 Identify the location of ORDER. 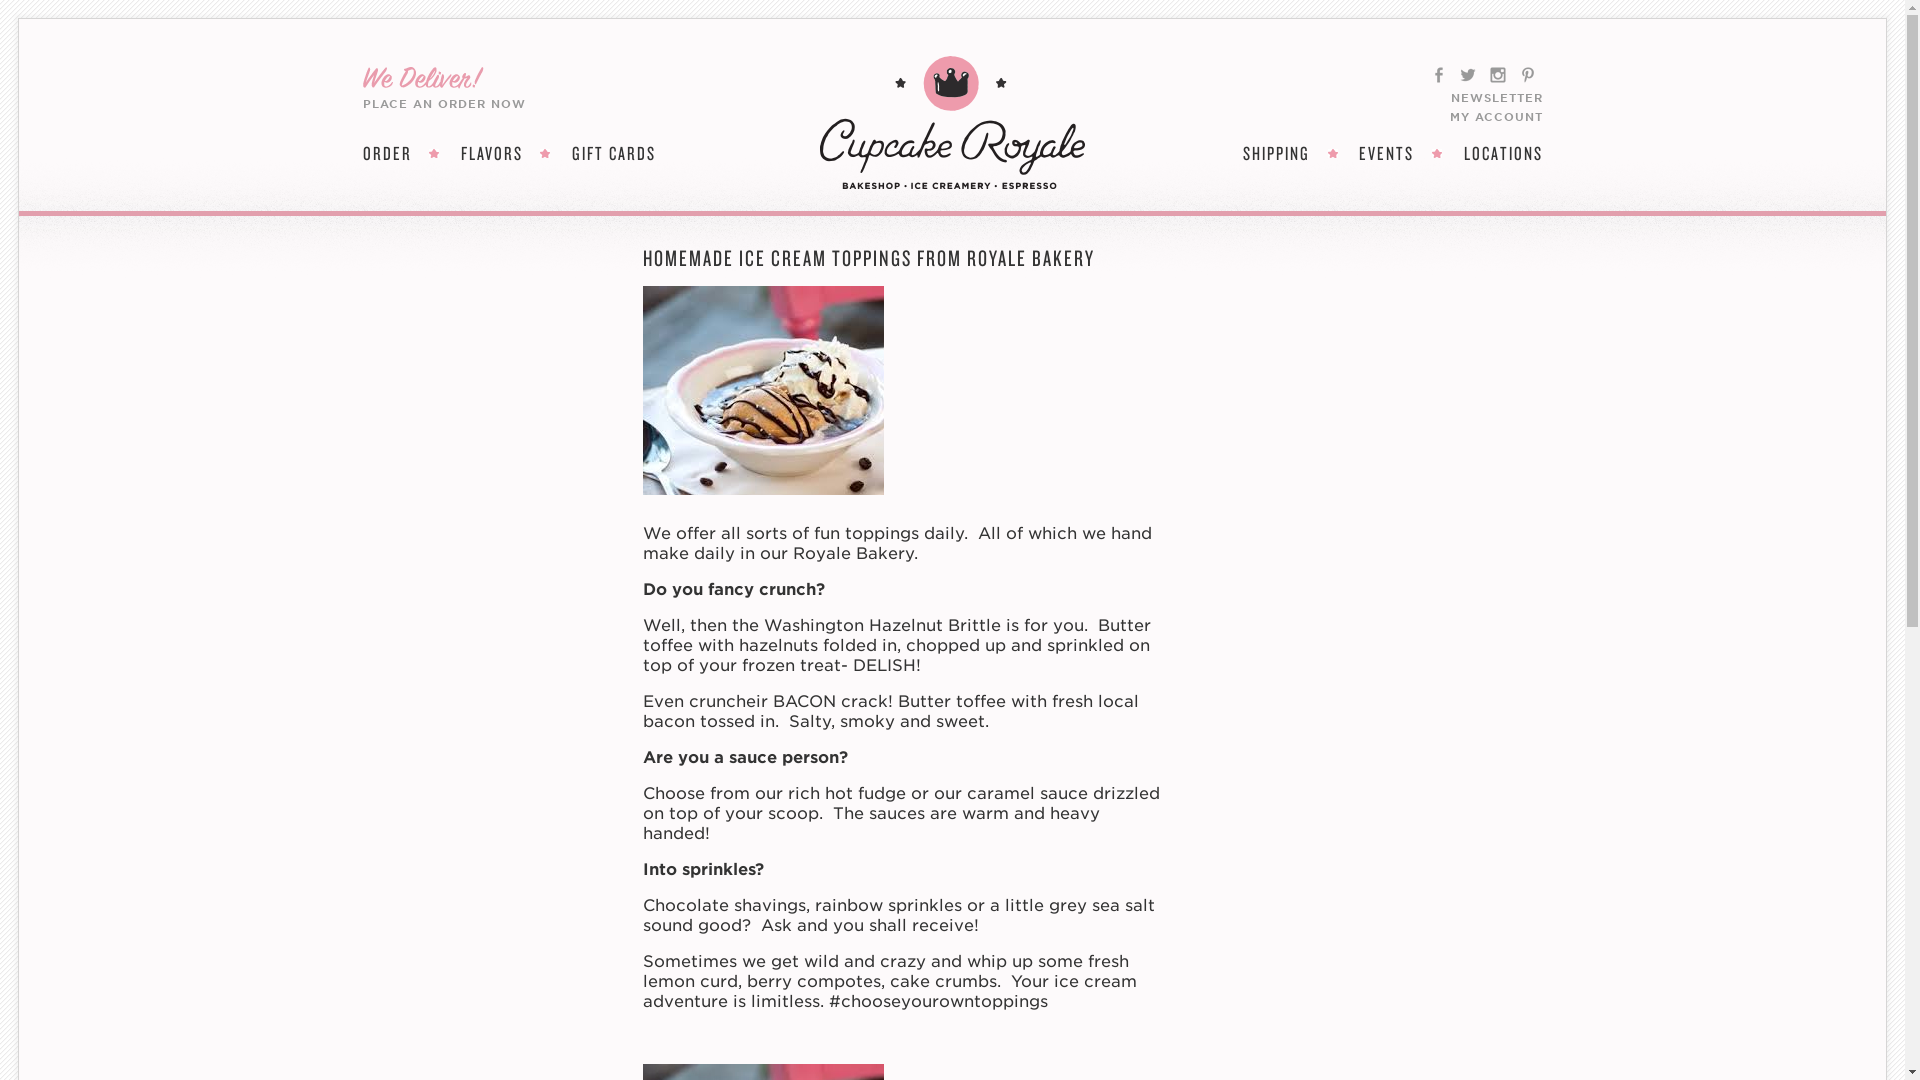
(386, 154).